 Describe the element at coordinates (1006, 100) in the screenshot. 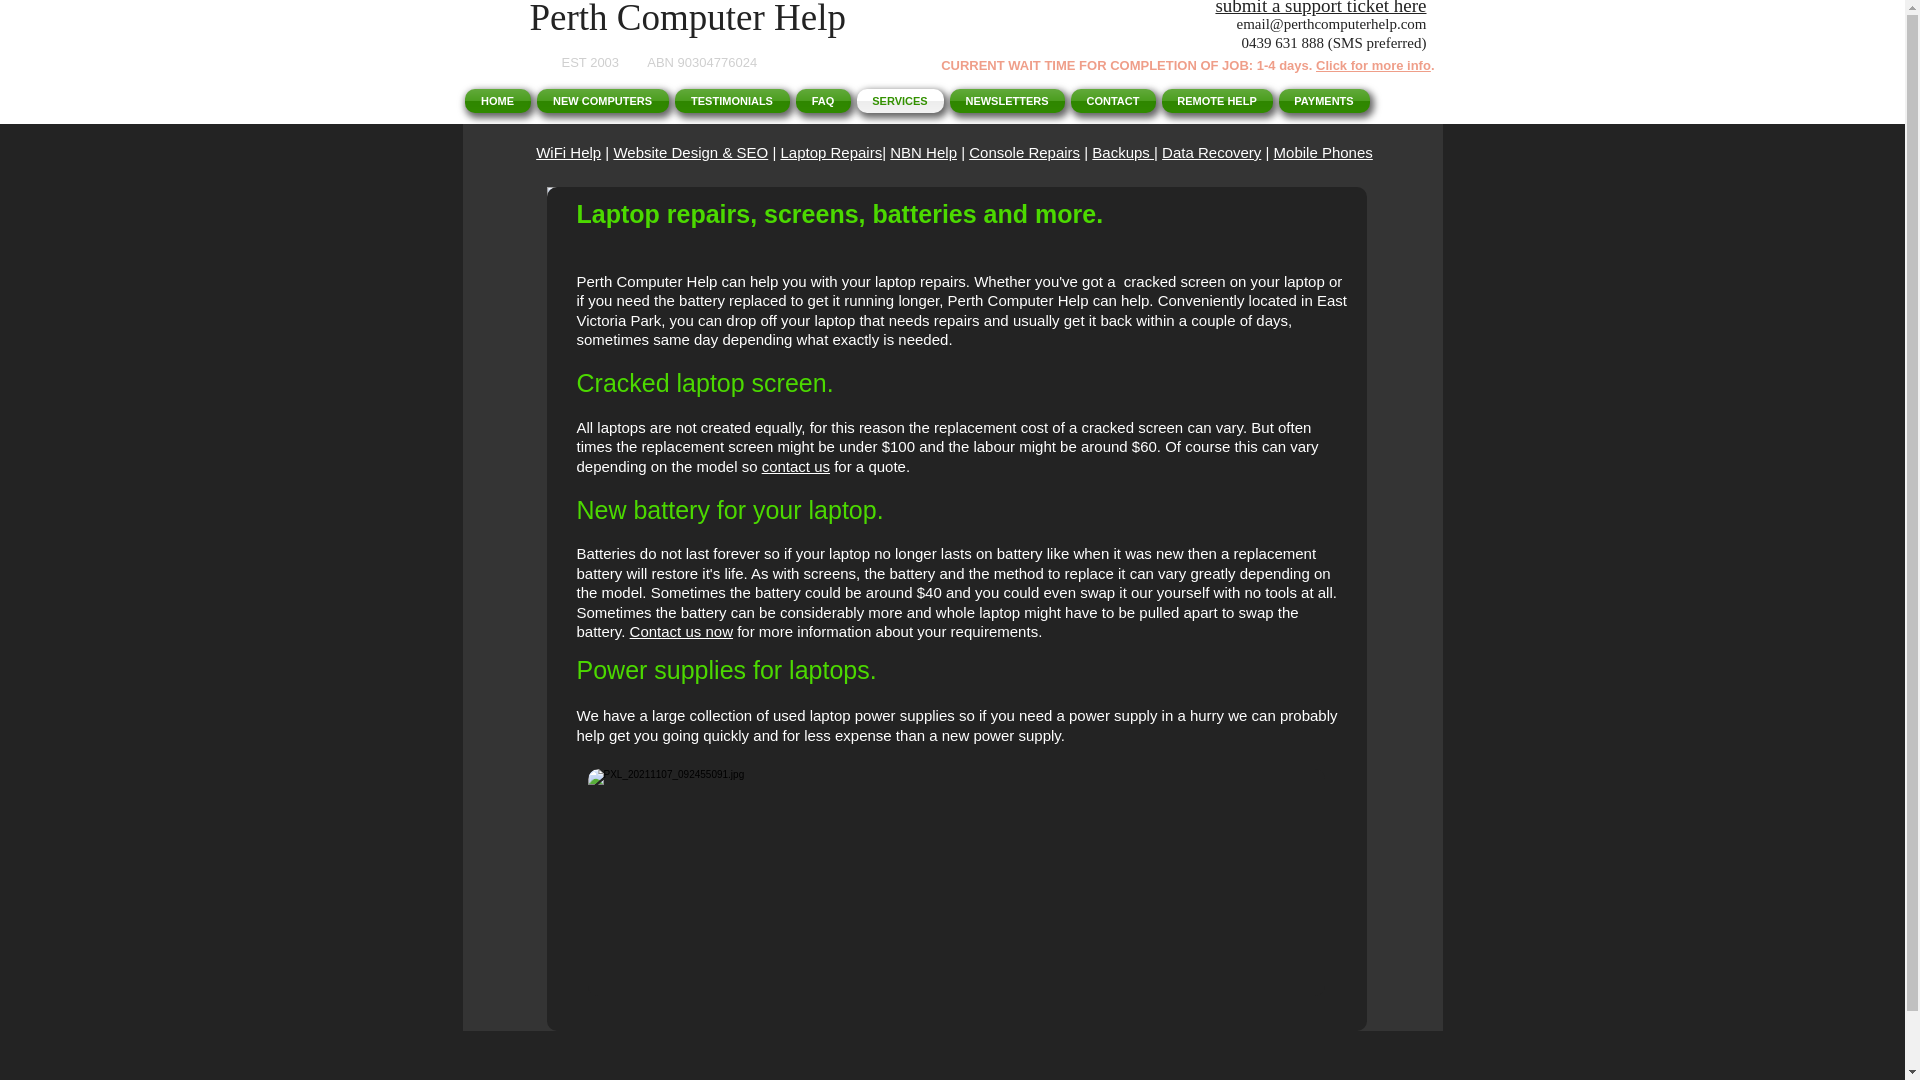

I see `NEWSLETTERS` at that location.